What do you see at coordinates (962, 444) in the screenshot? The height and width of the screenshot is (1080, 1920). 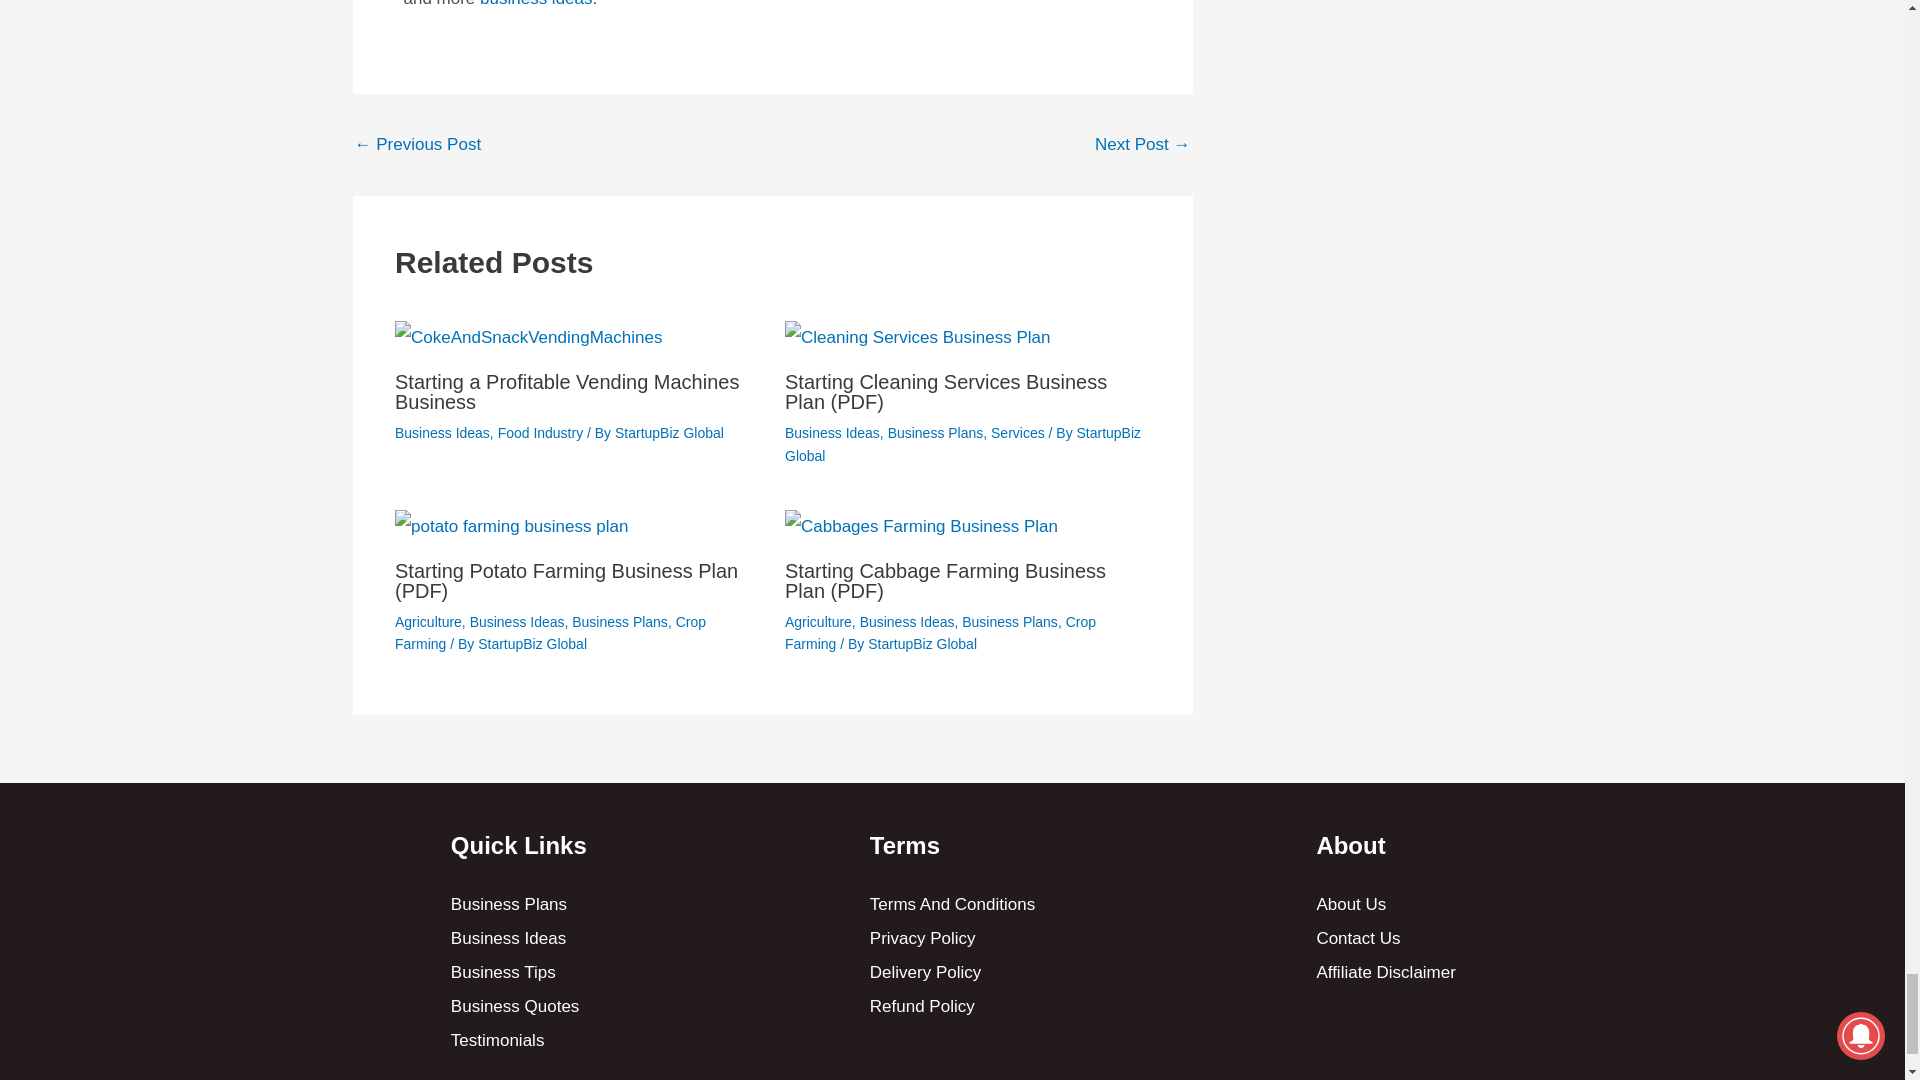 I see `View all posts by StartupBiz Global` at bounding box center [962, 444].